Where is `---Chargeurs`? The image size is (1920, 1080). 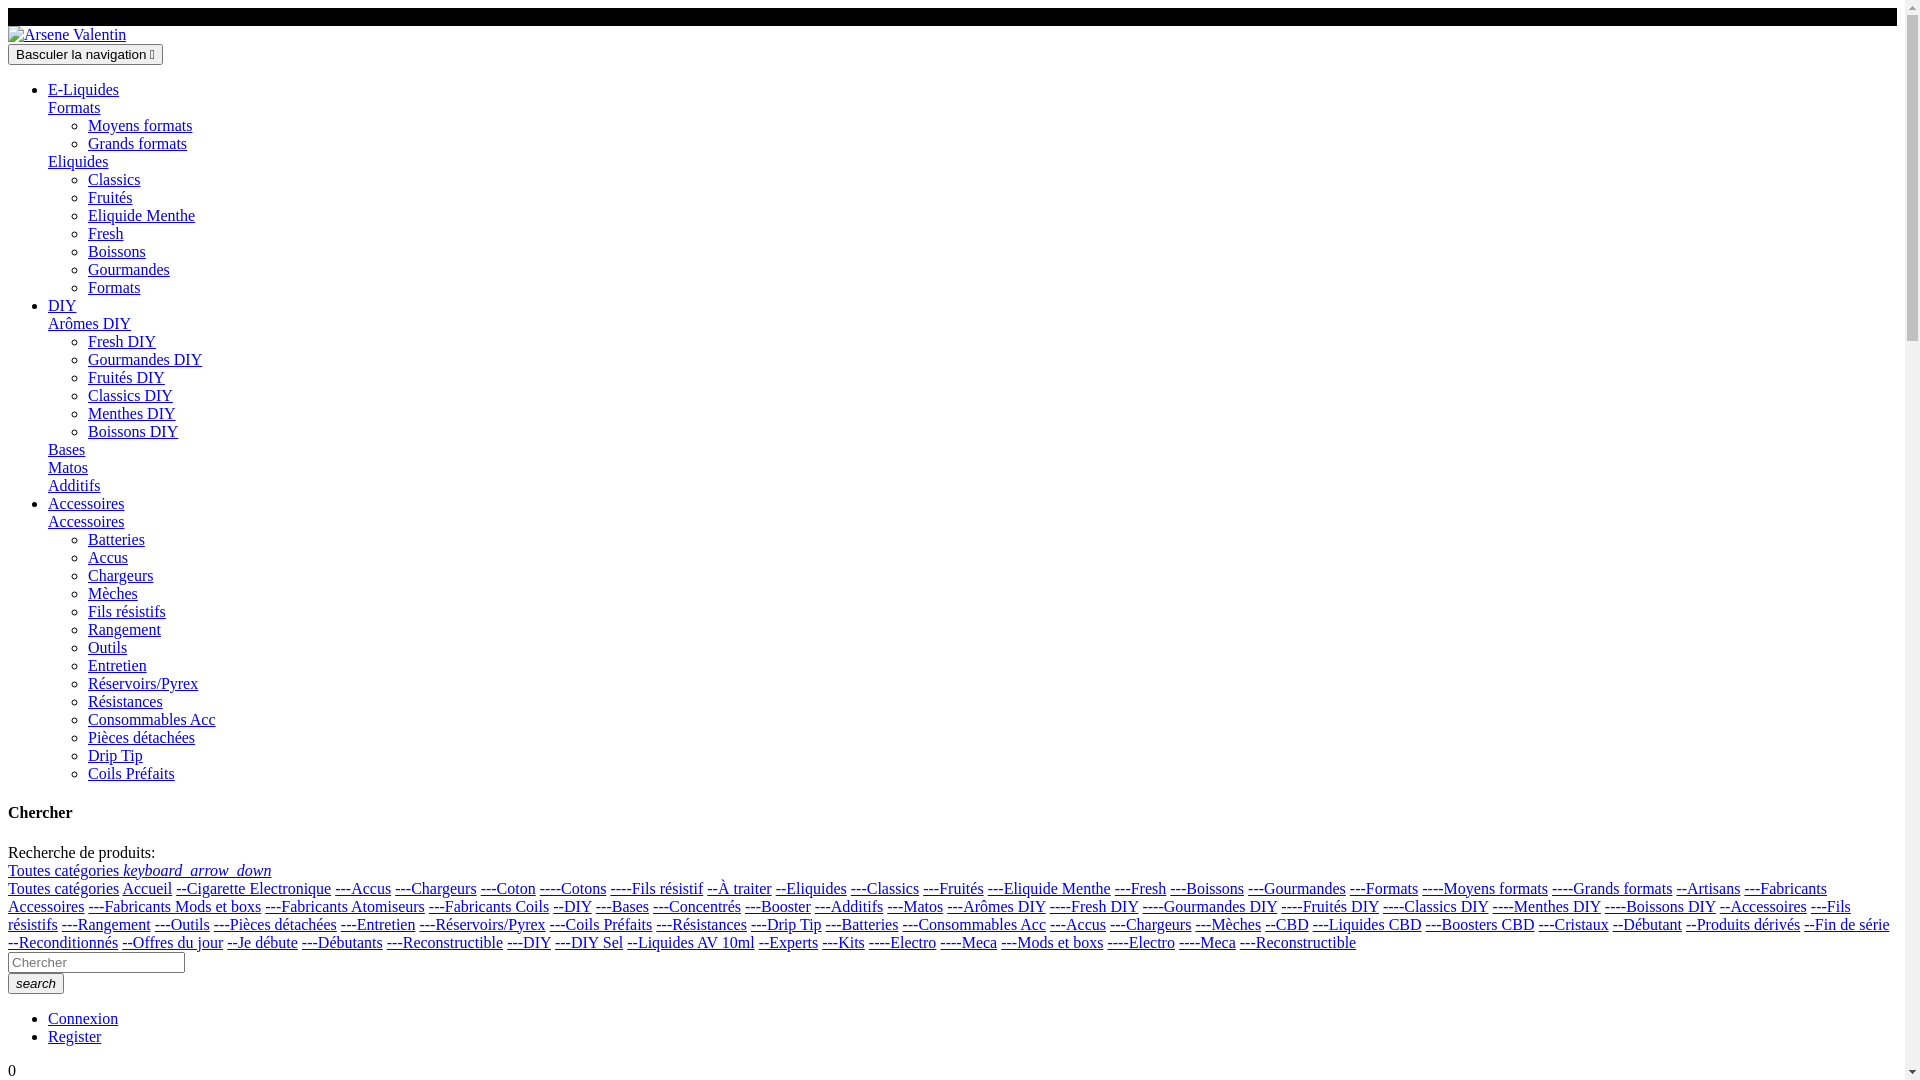 ---Chargeurs is located at coordinates (436, 888).